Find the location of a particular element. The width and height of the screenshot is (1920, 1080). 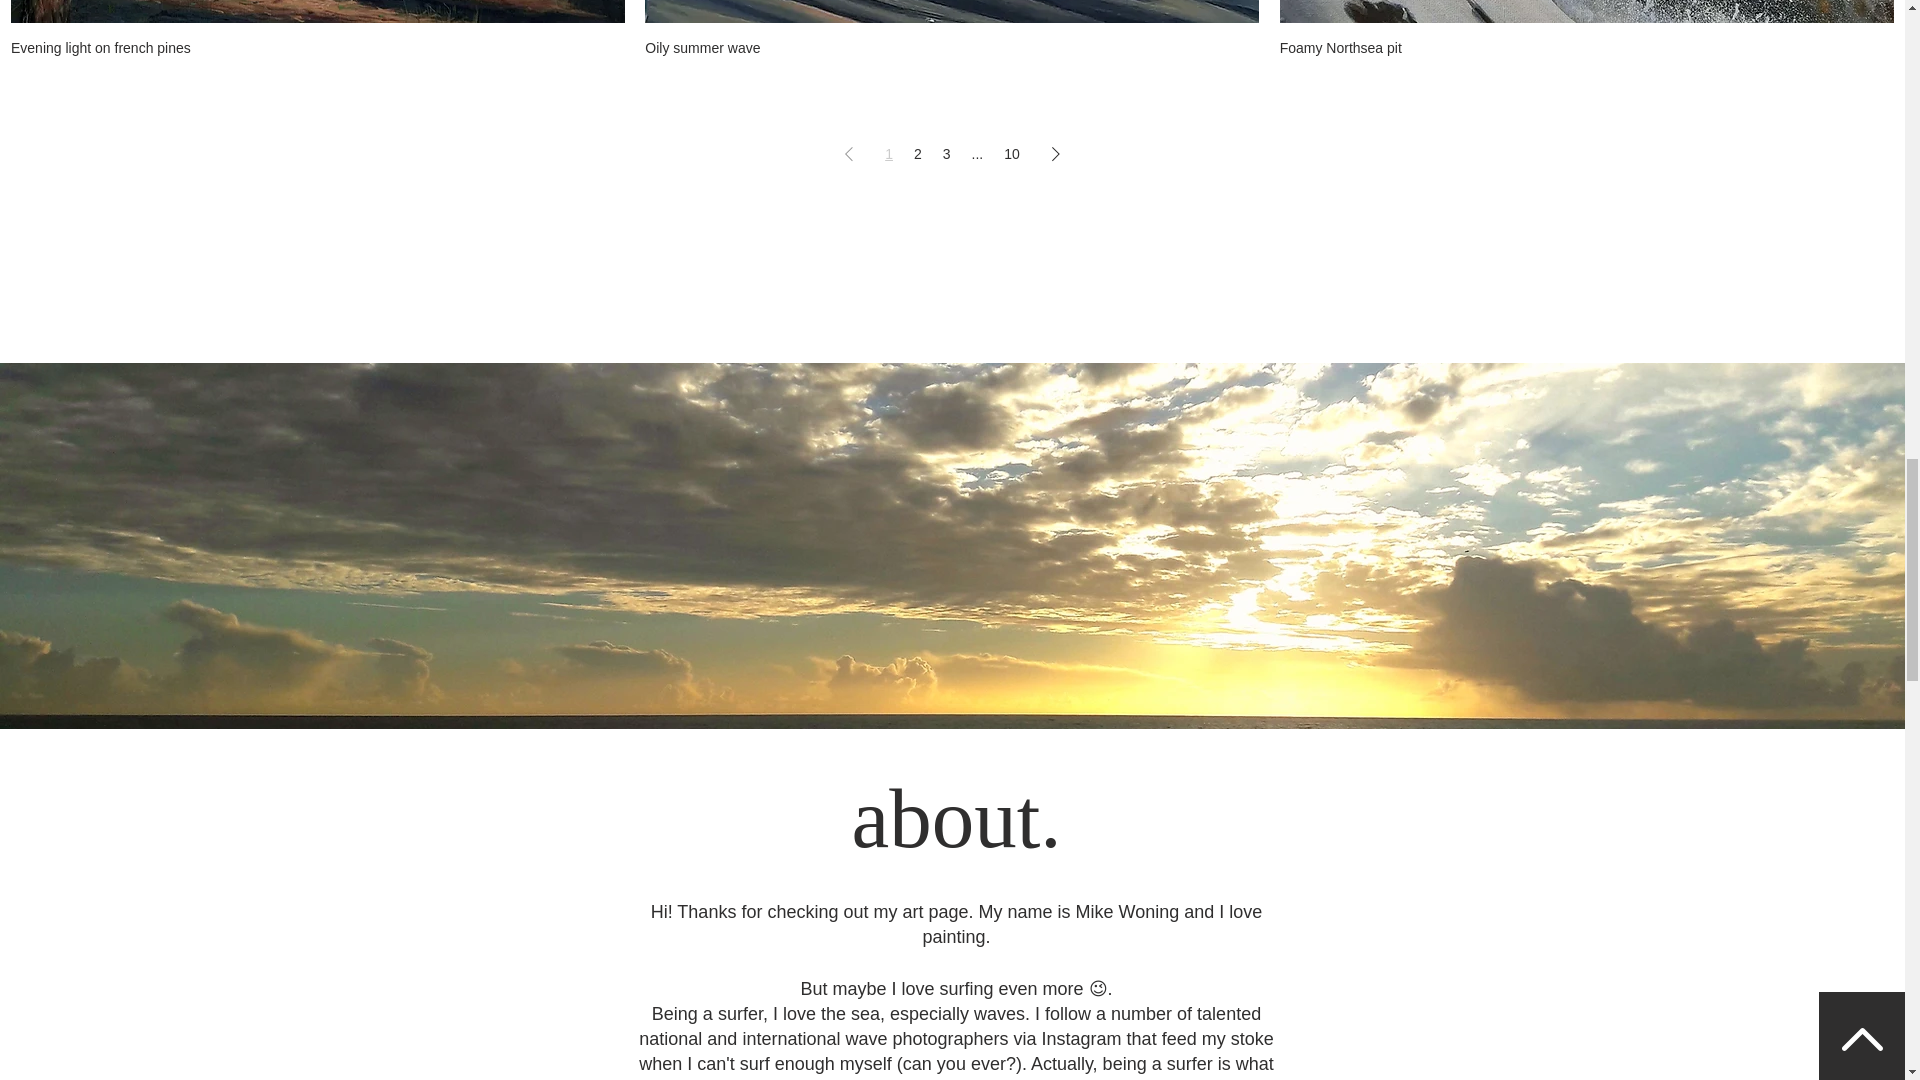

Oily summer wave is located at coordinates (952, 48).